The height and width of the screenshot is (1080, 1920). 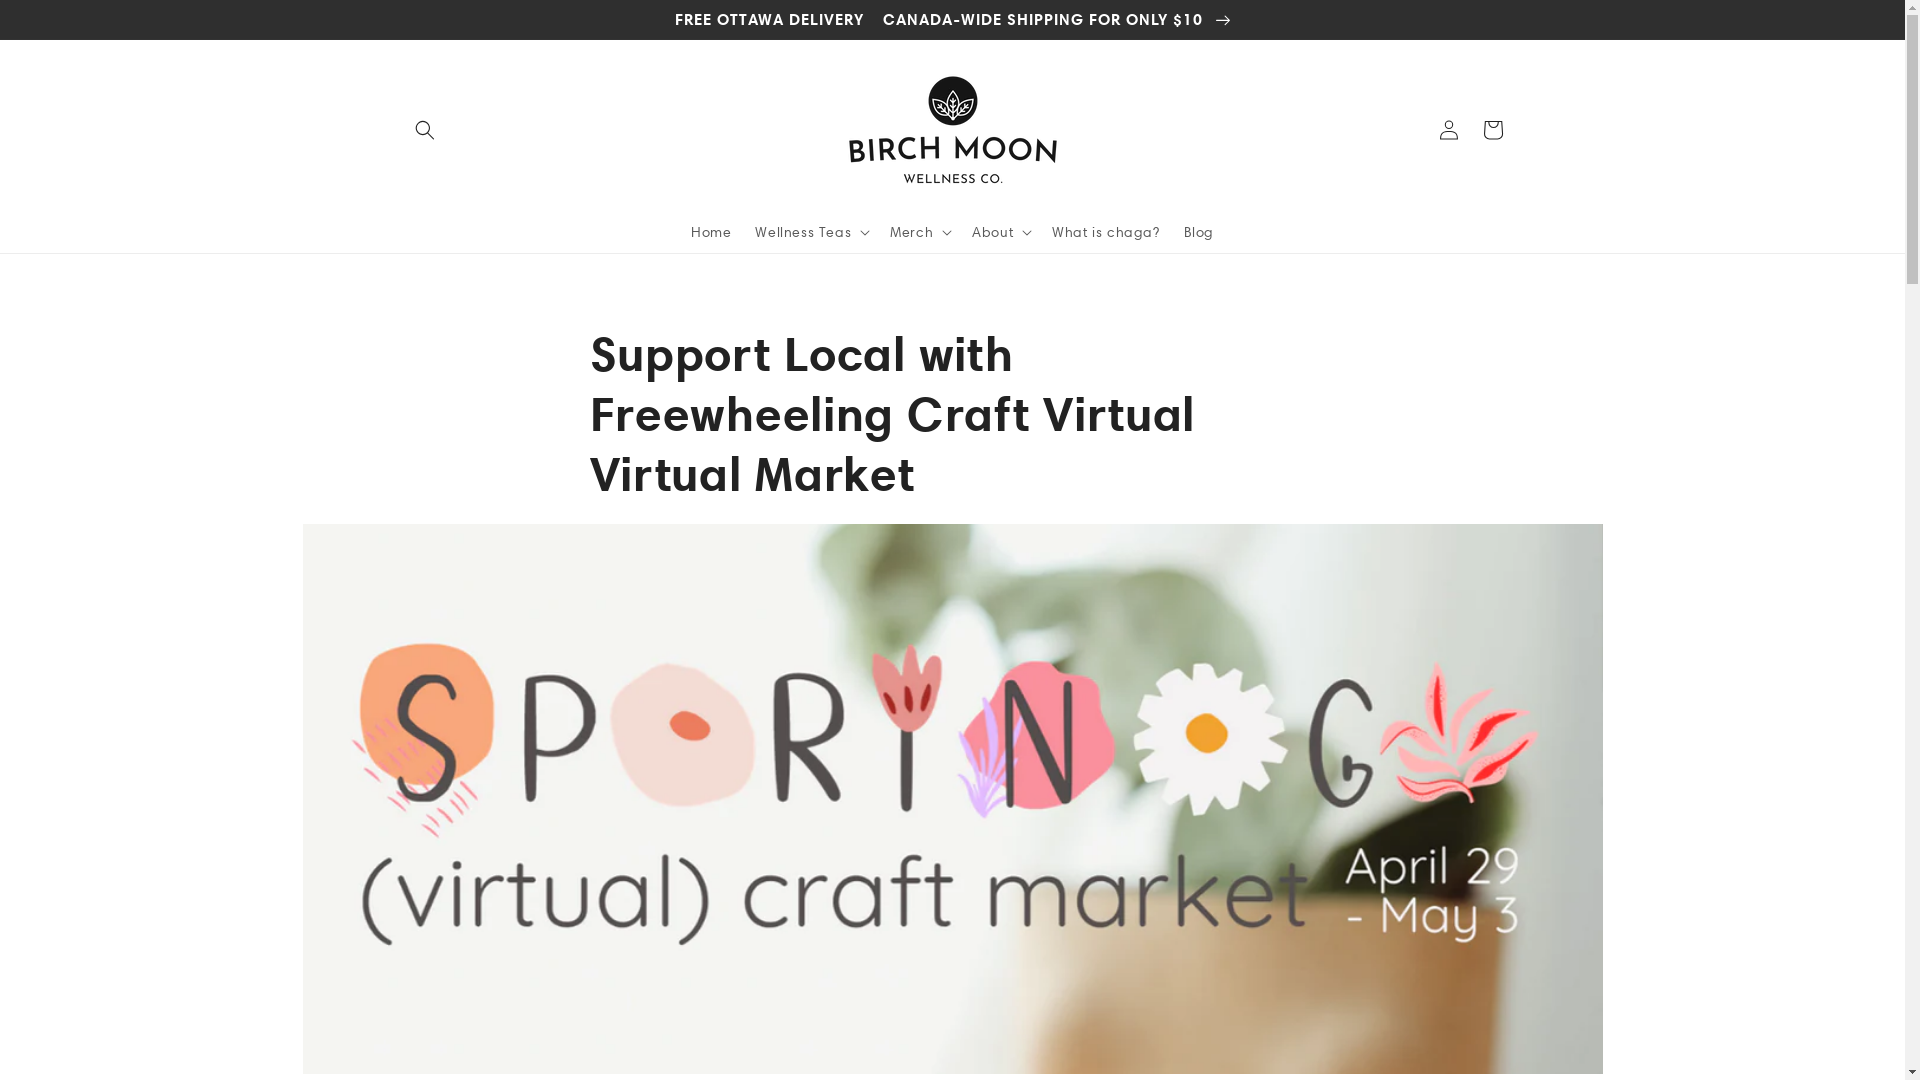 What do you see at coordinates (711, 232) in the screenshot?
I see `Home` at bounding box center [711, 232].